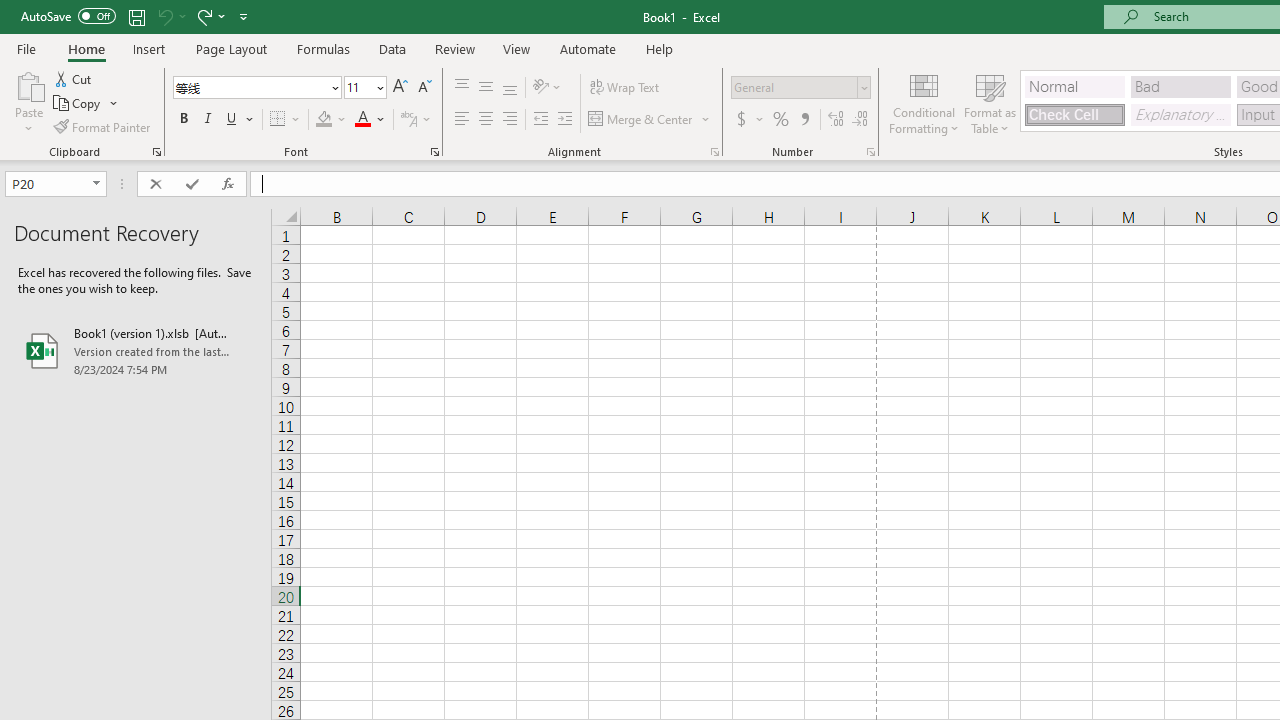 This screenshot has height=720, width=1280. What do you see at coordinates (278, 120) in the screenshot?
I see `Bottom Border` at bounding box center [278, 120].